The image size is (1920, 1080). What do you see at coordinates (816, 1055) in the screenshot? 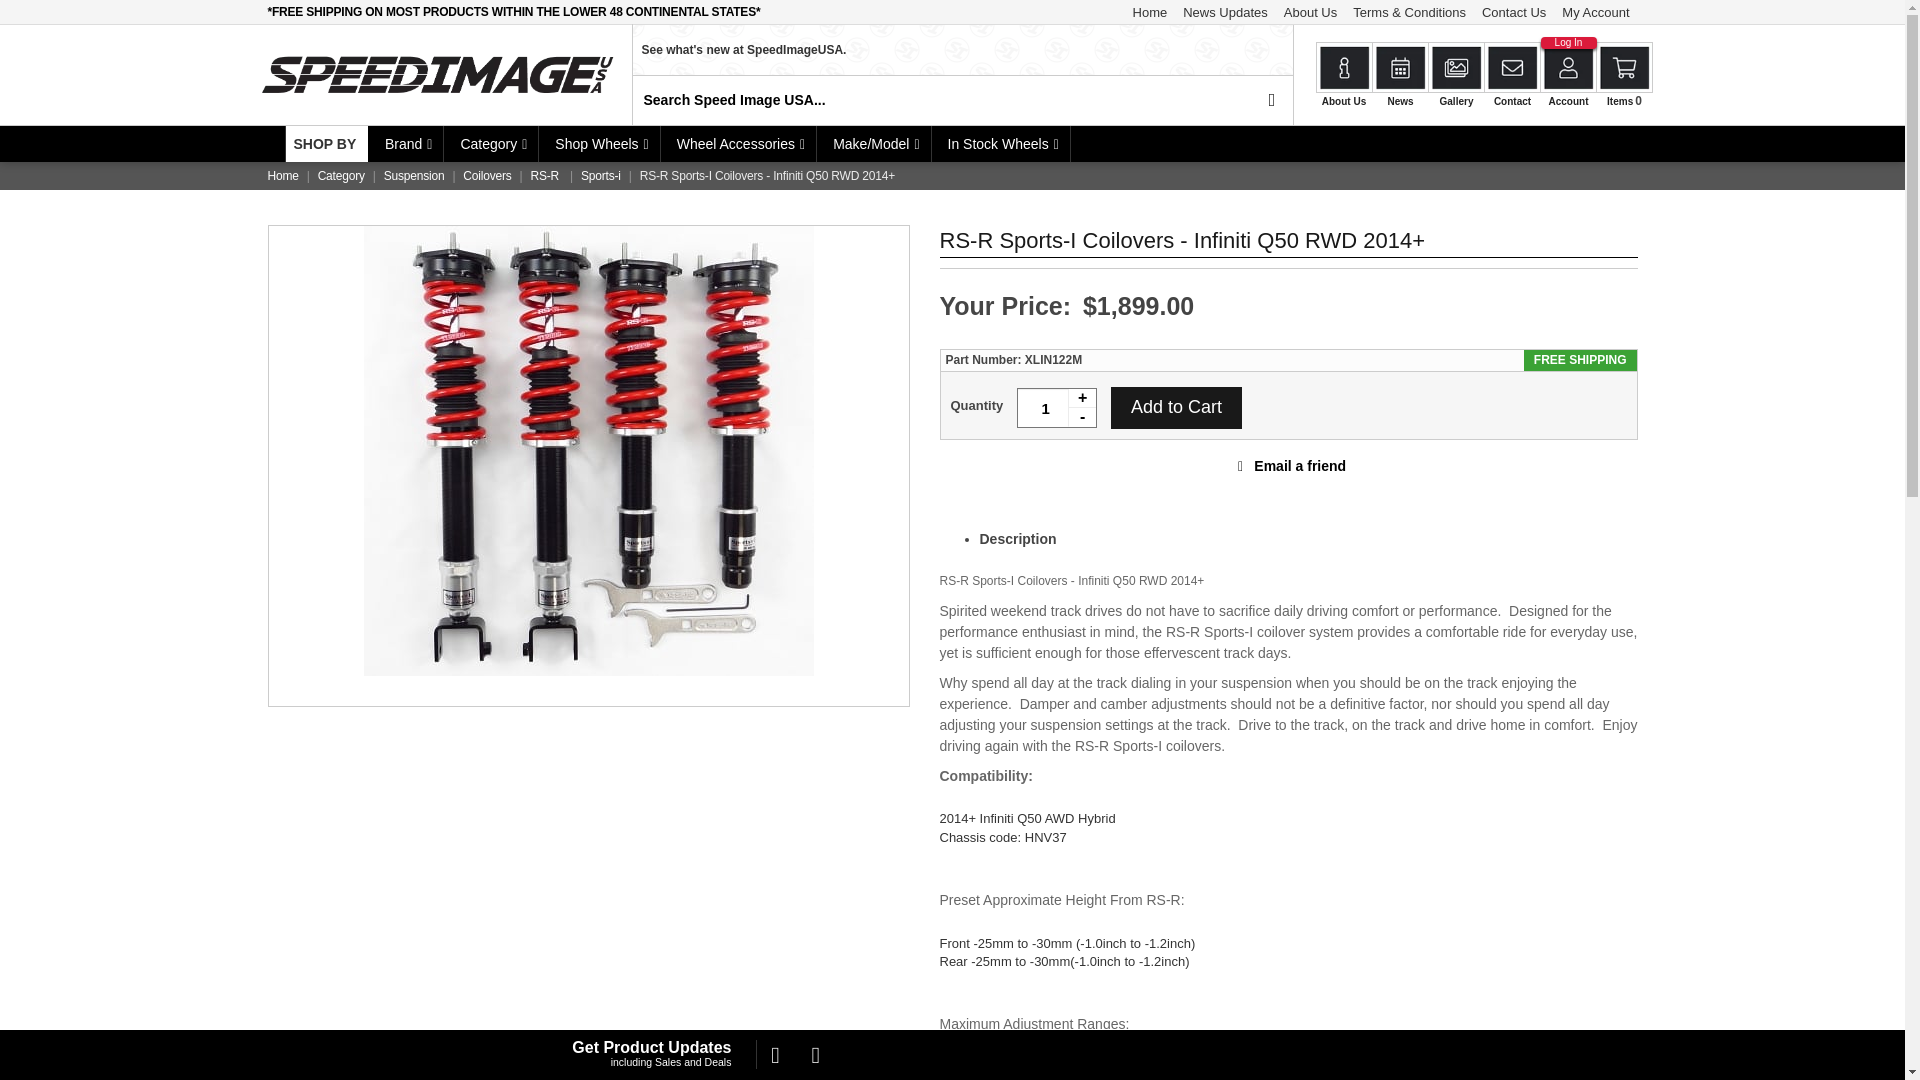
I see `Follow Us on Instagram` at bounding box center [816, 1055].